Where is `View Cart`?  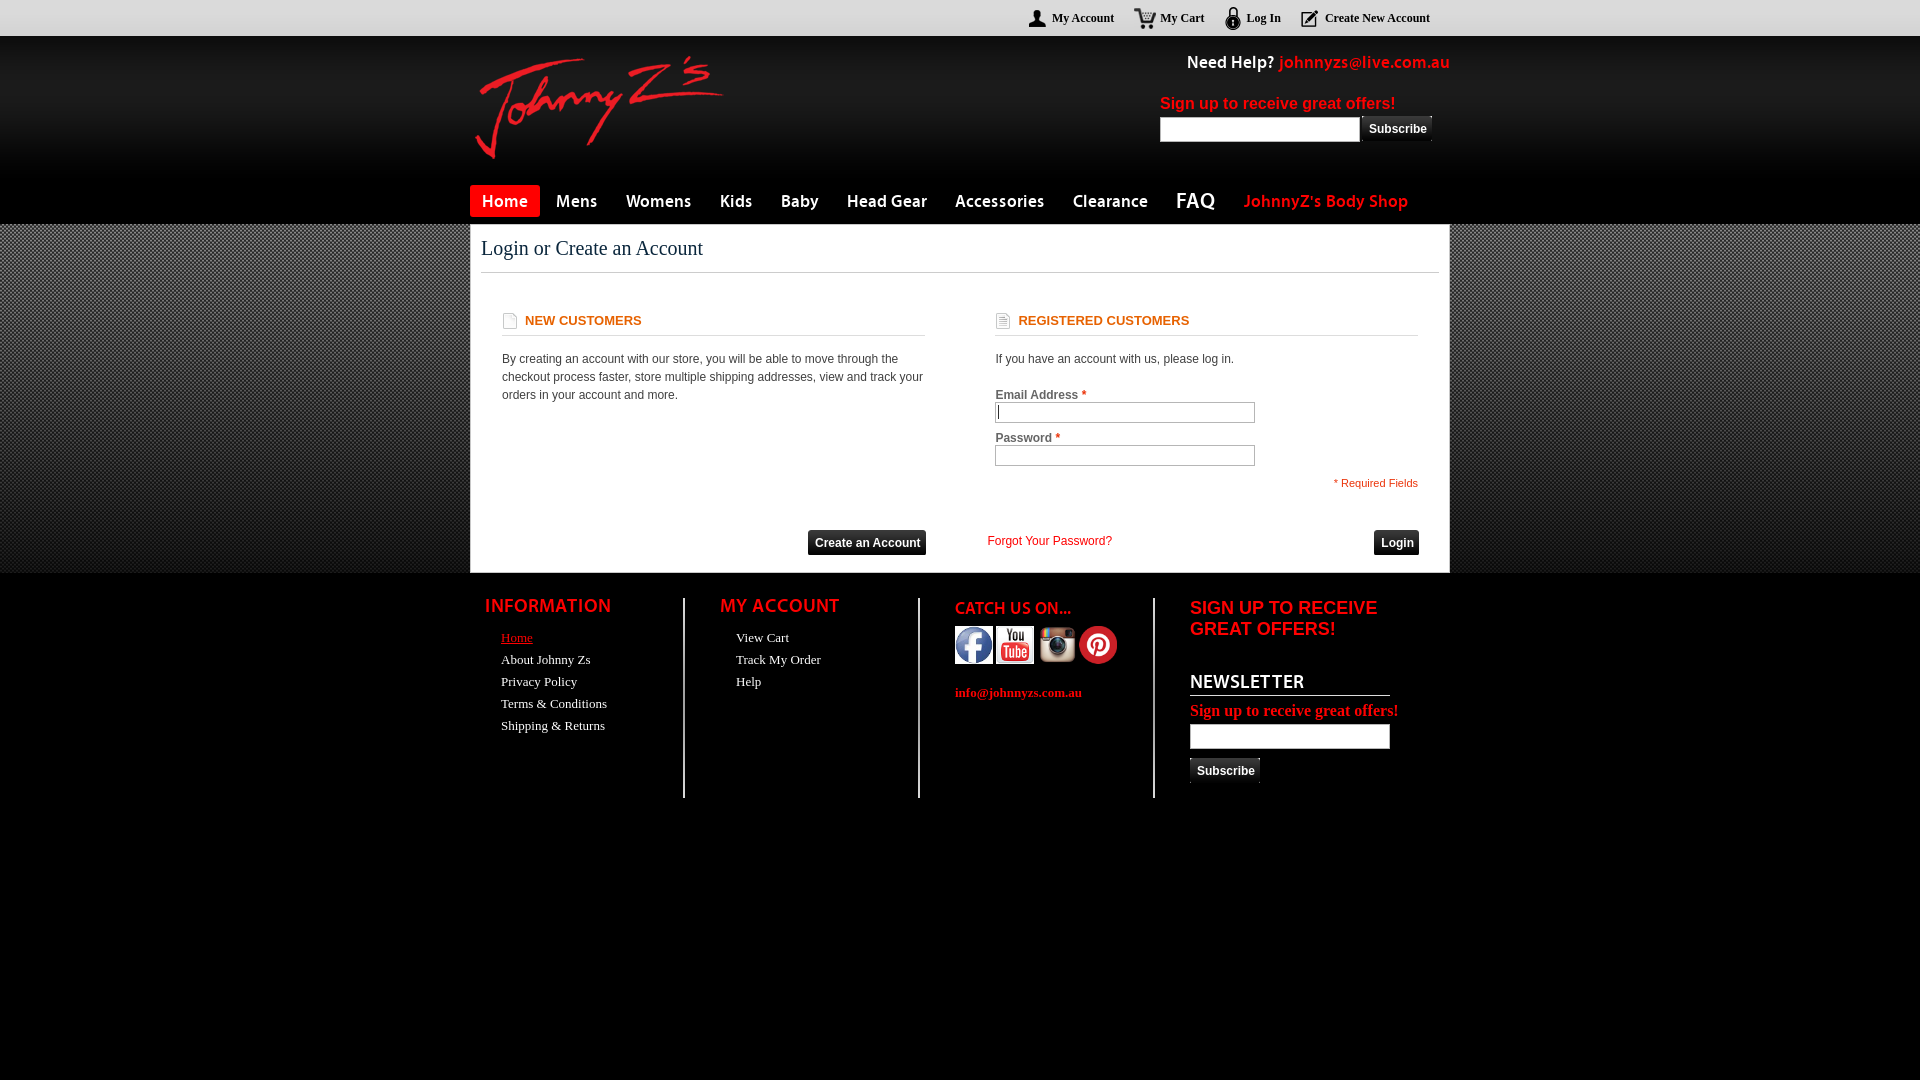 View Cart is located at coordinates (754, 638).